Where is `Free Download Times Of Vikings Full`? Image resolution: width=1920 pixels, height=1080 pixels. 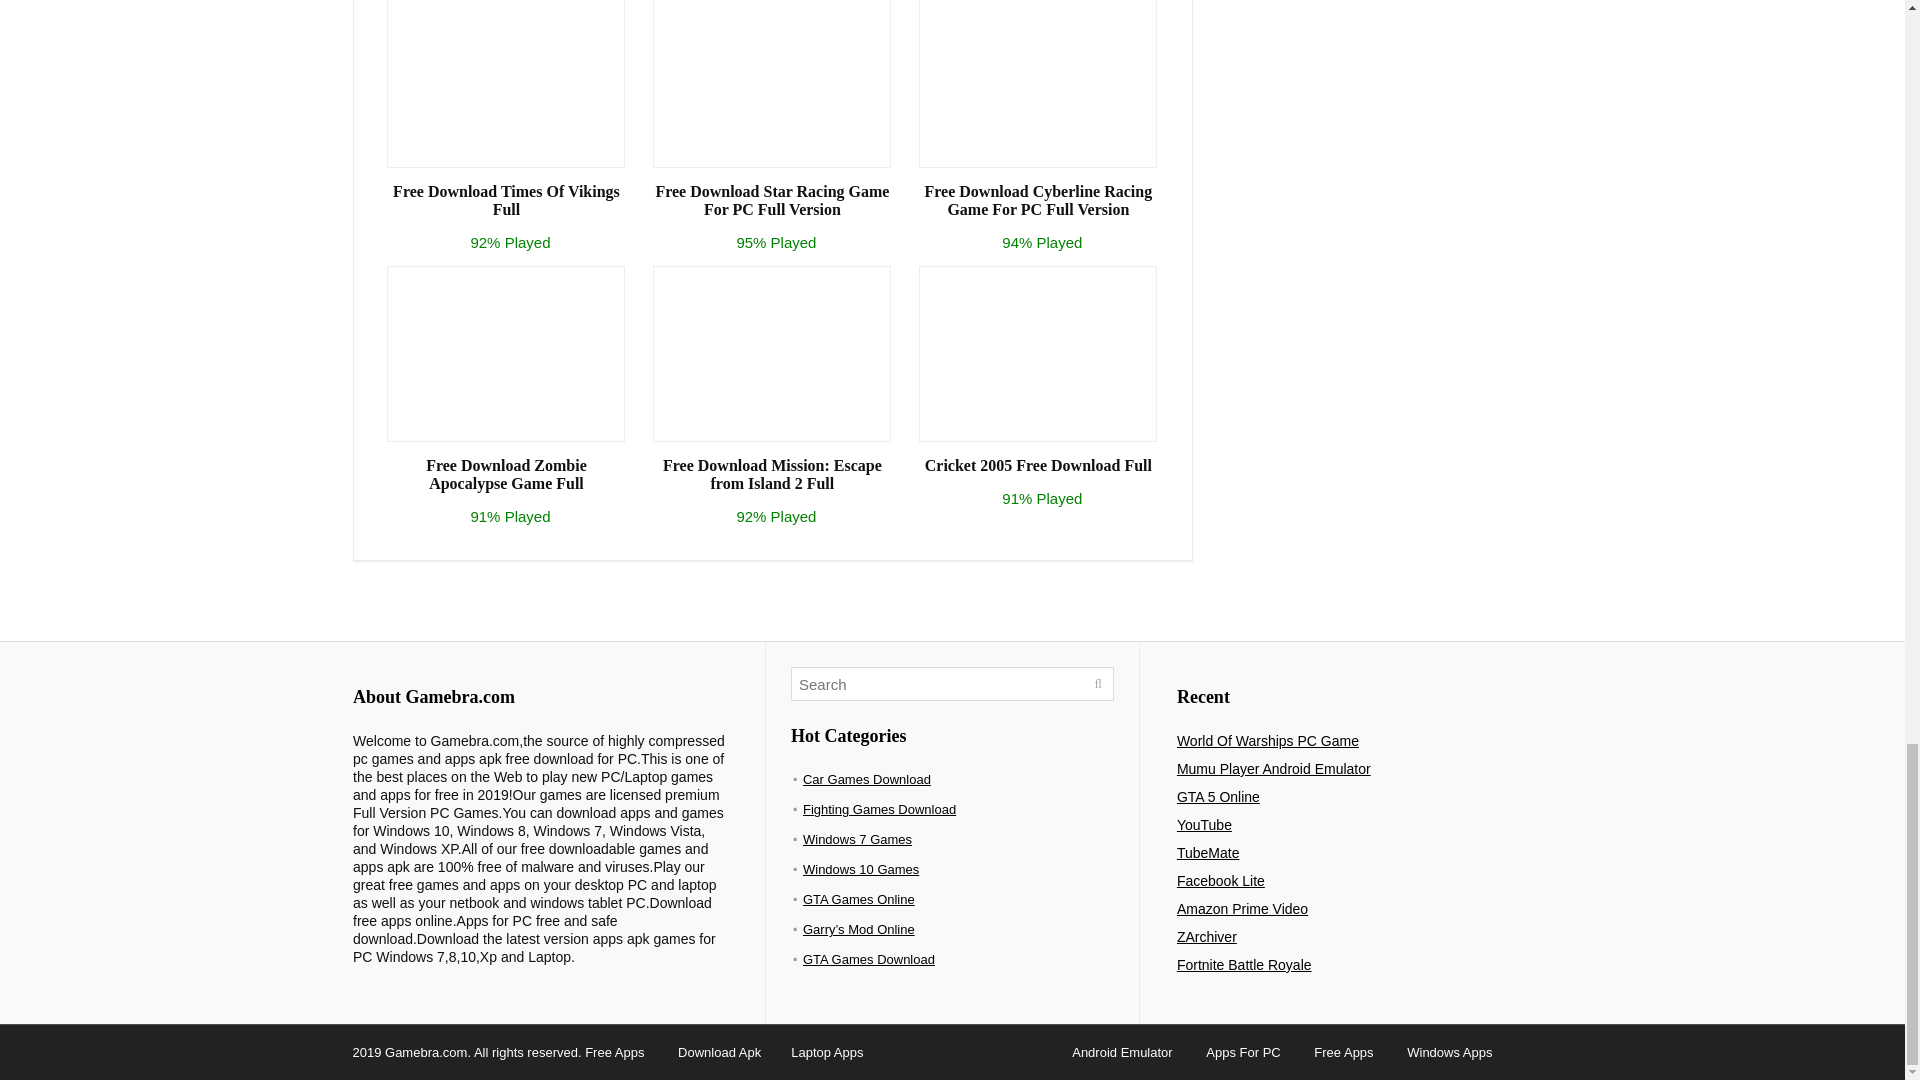 Free Download Times Of Vikings Full is located at coordinates (506, 200).